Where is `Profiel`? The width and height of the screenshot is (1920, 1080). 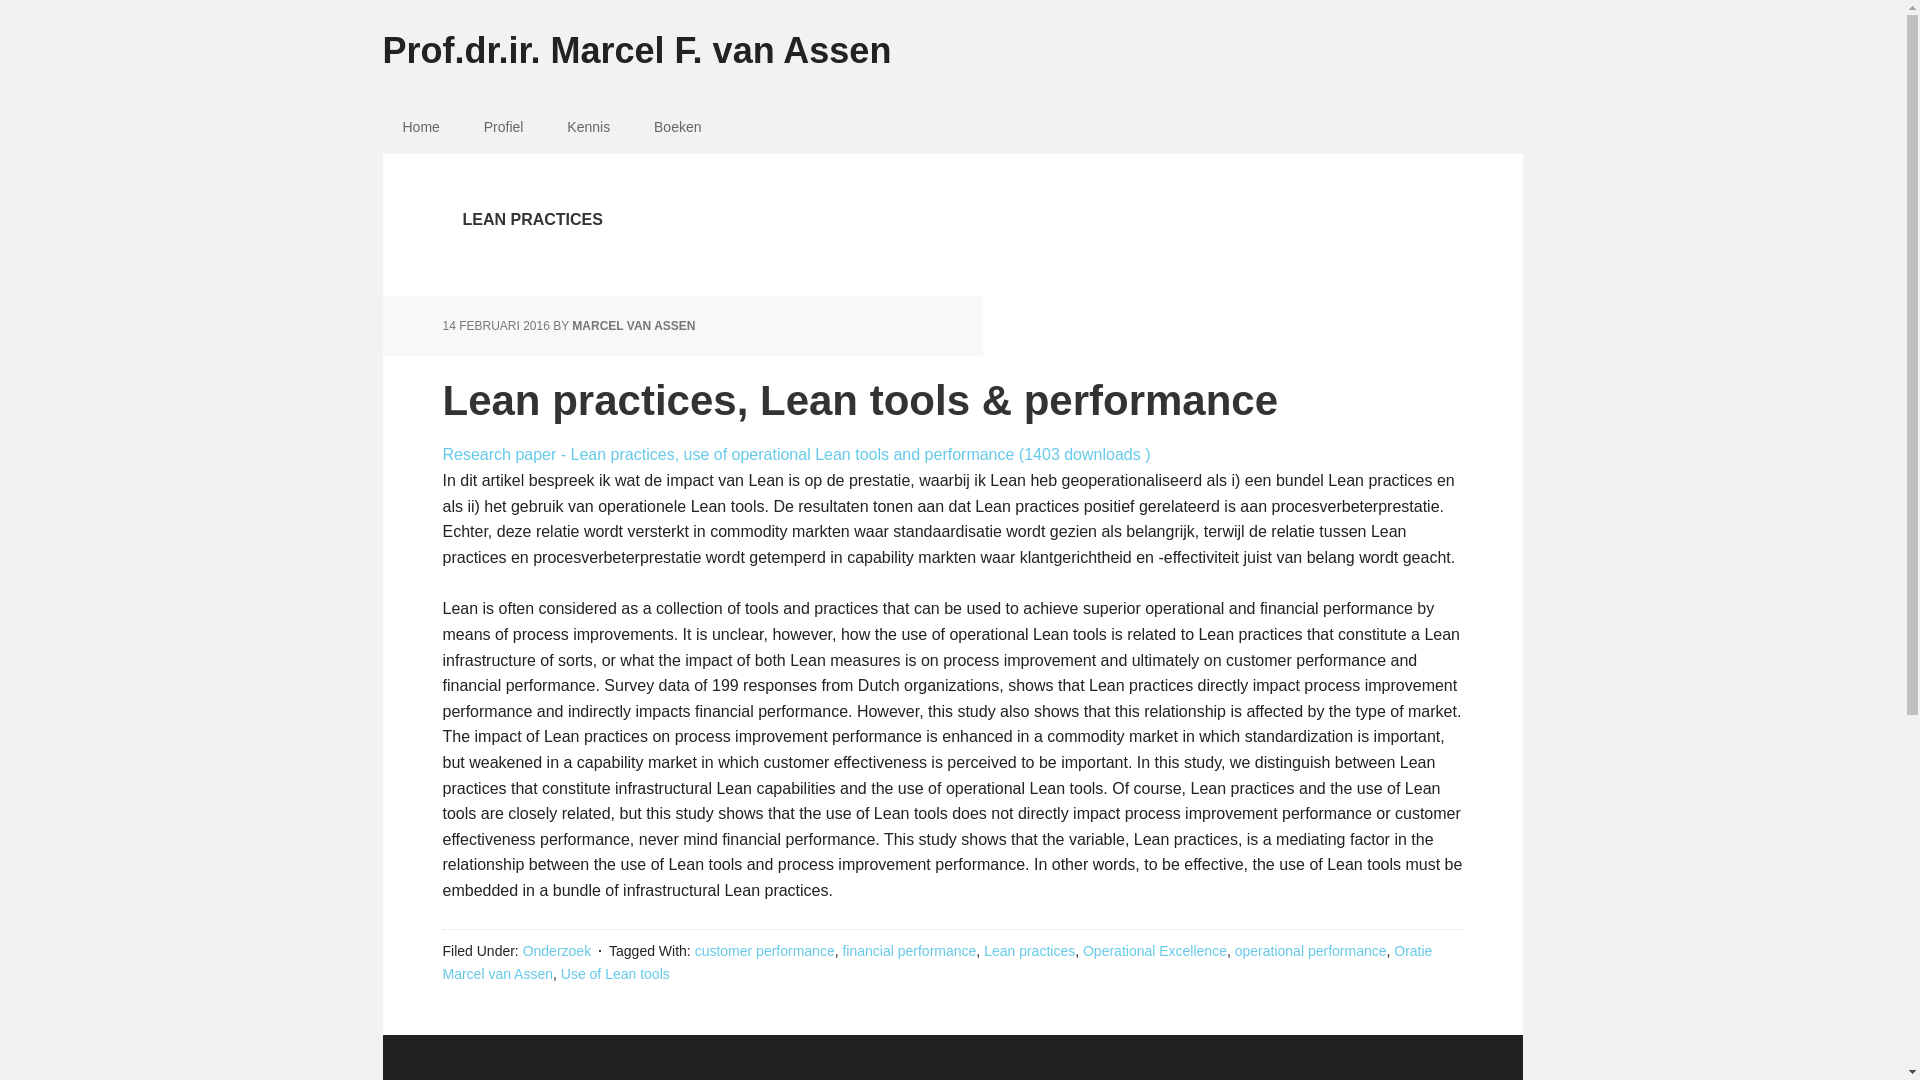
Profiel is located at coordinates (504, 127).